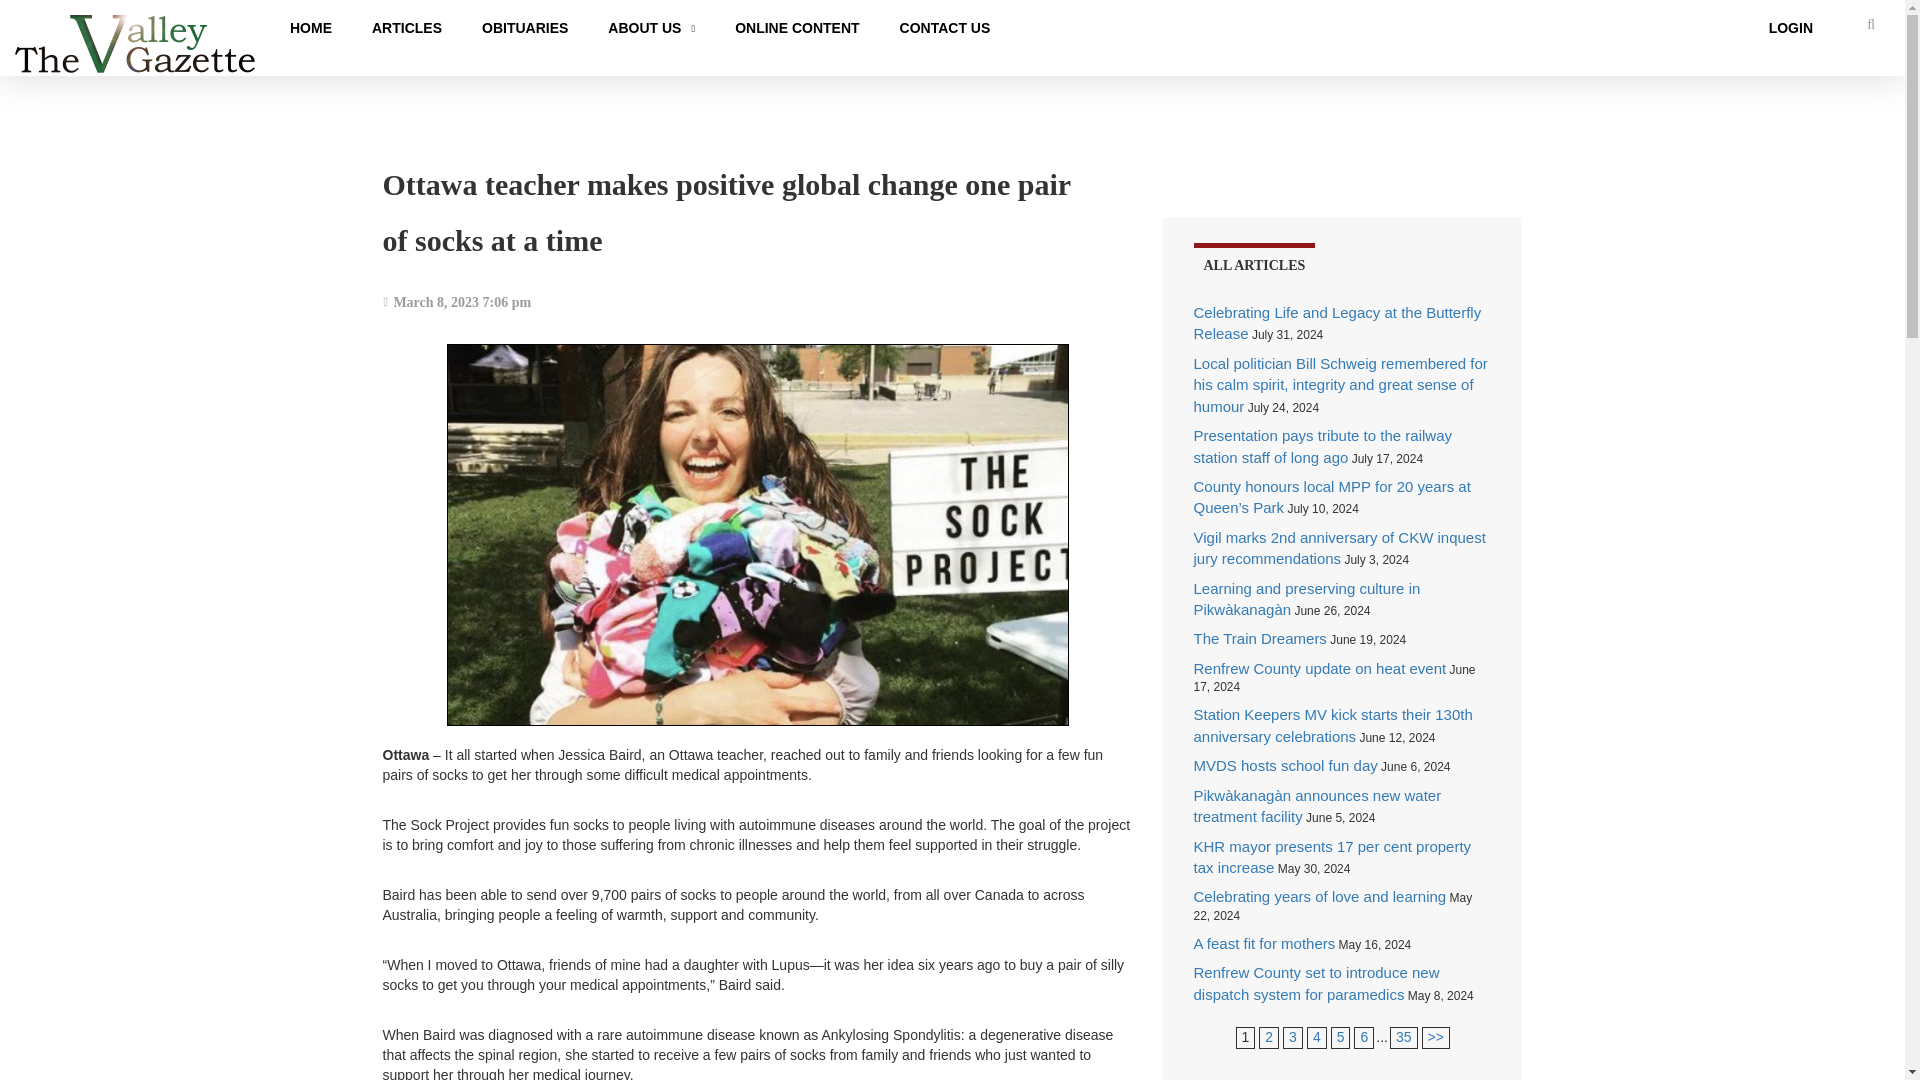 This screenshot has height=1080, width=1920. I want to click on The Valley Gazette - , so click(135, 44).